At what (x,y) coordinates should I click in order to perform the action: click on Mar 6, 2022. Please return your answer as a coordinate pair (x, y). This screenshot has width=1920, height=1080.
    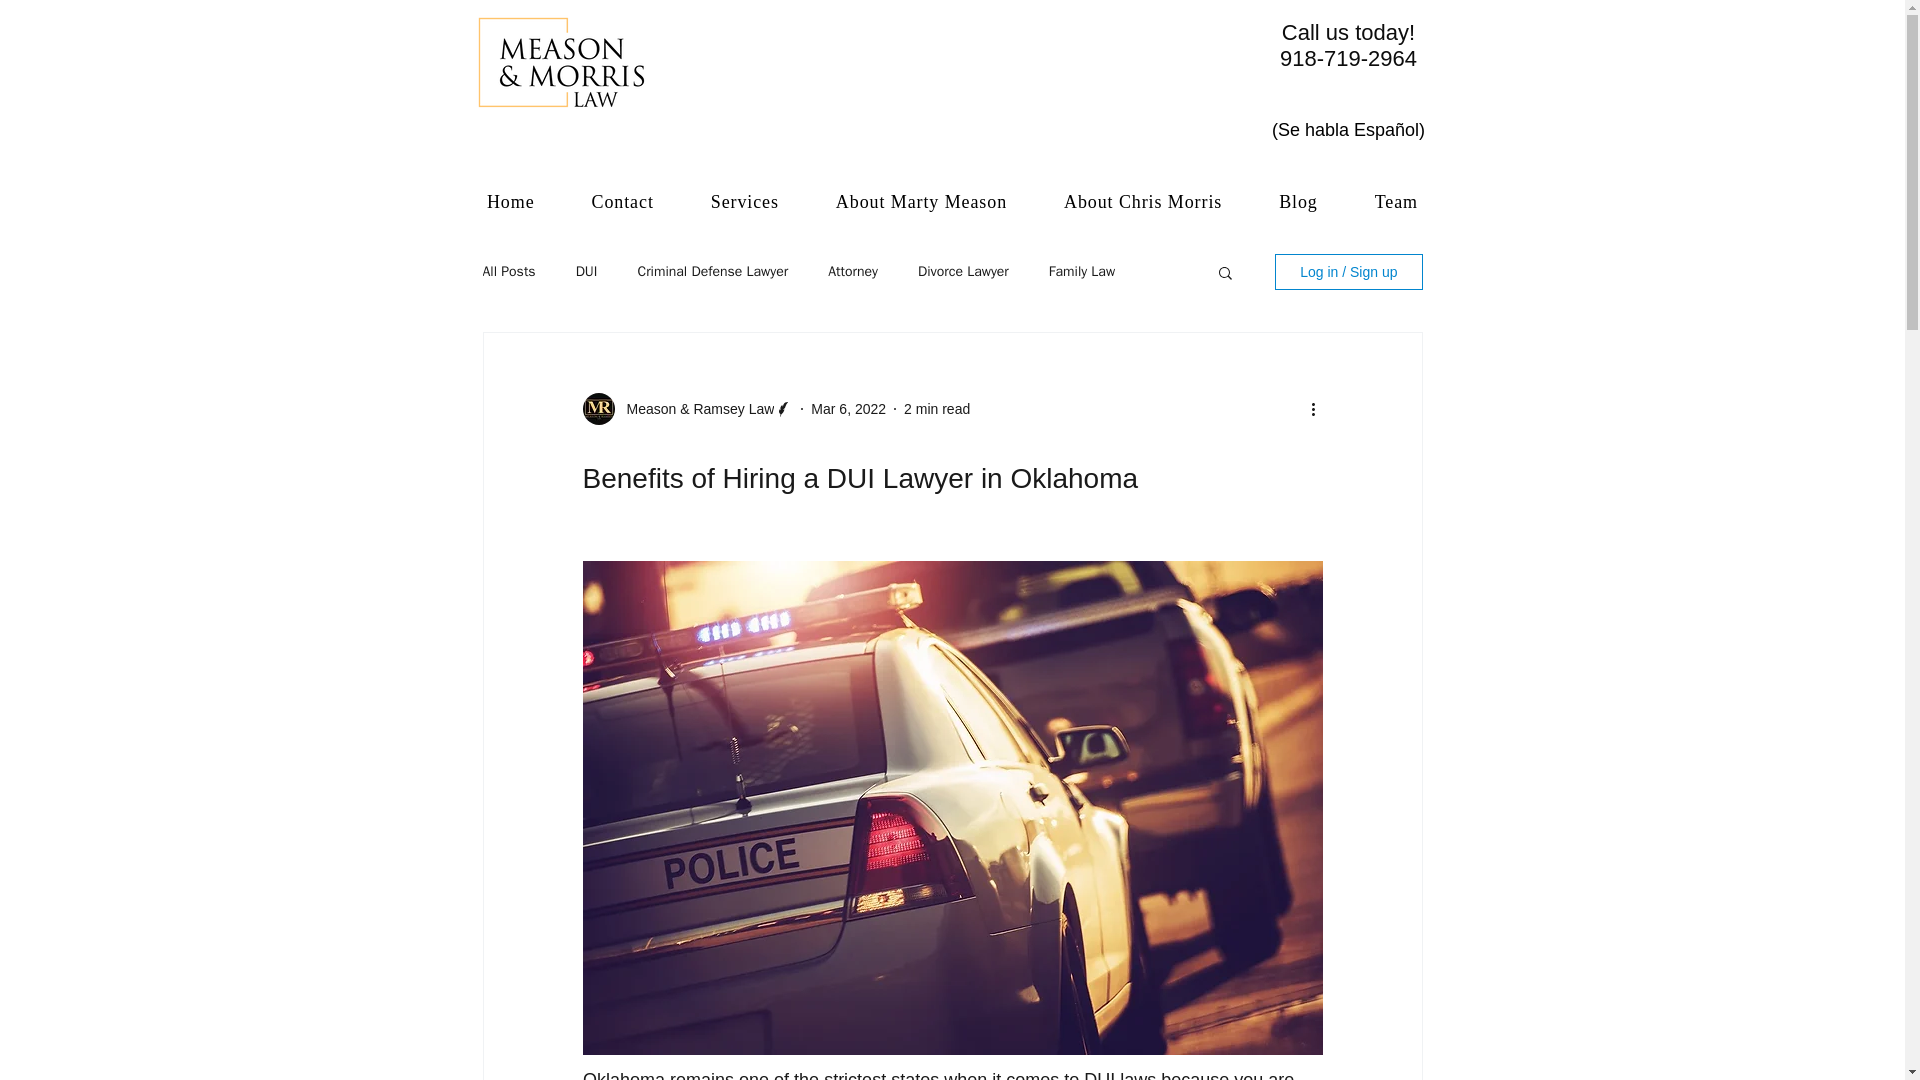
    Looking at the image, I should click on (1395, 202).